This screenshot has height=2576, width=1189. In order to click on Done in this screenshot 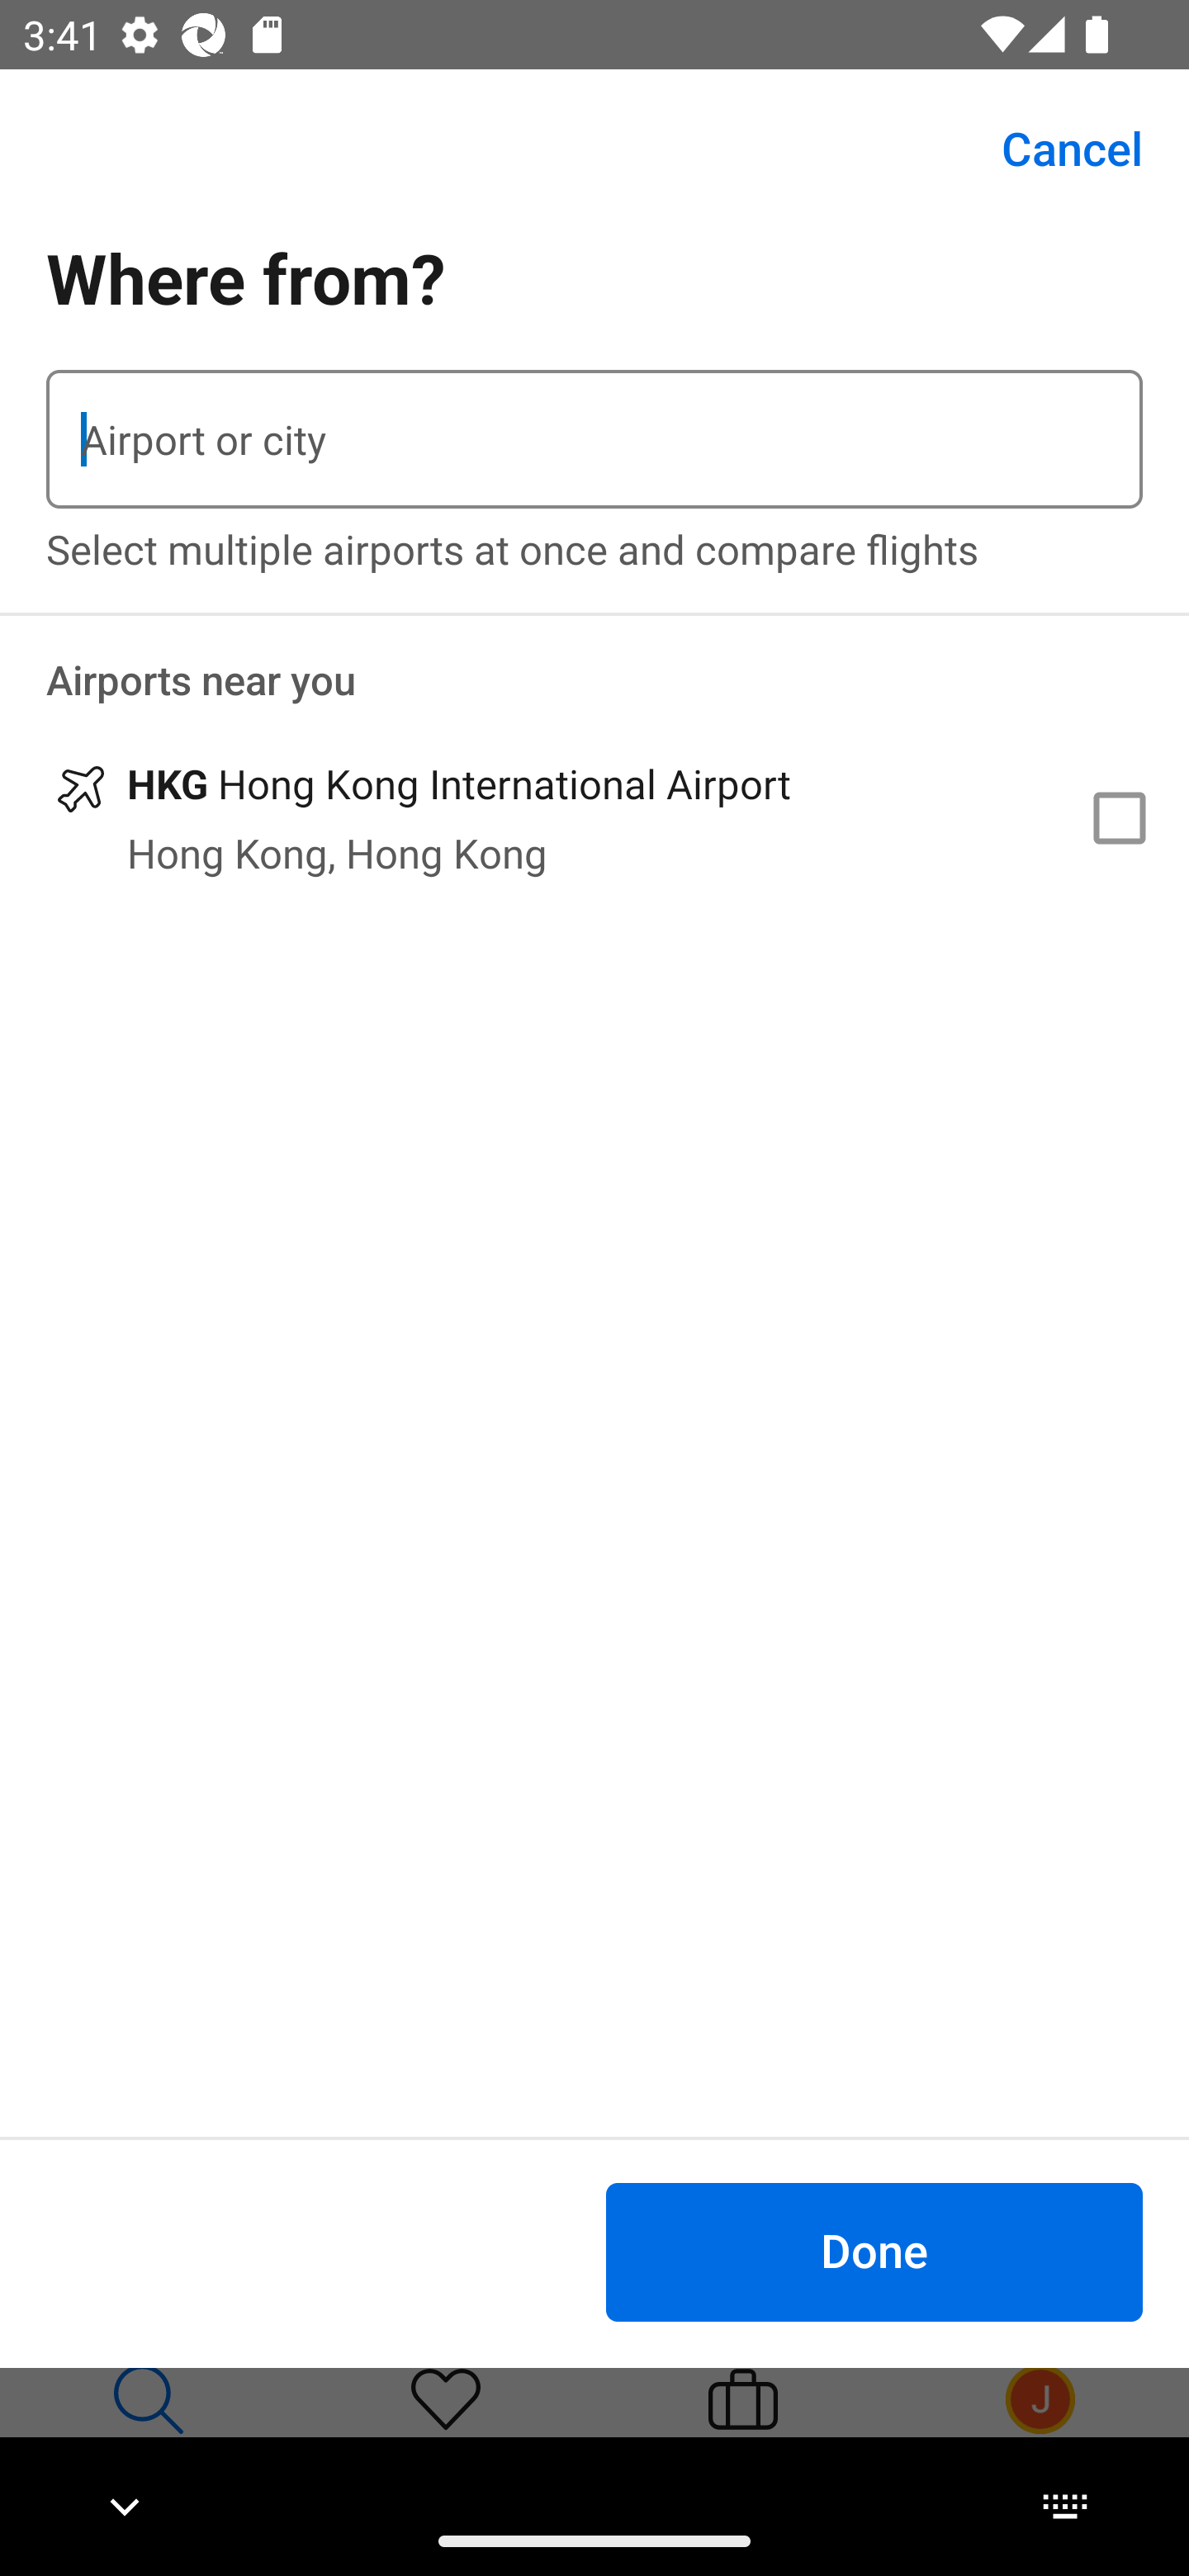, I will do `click(874, 2251)`.